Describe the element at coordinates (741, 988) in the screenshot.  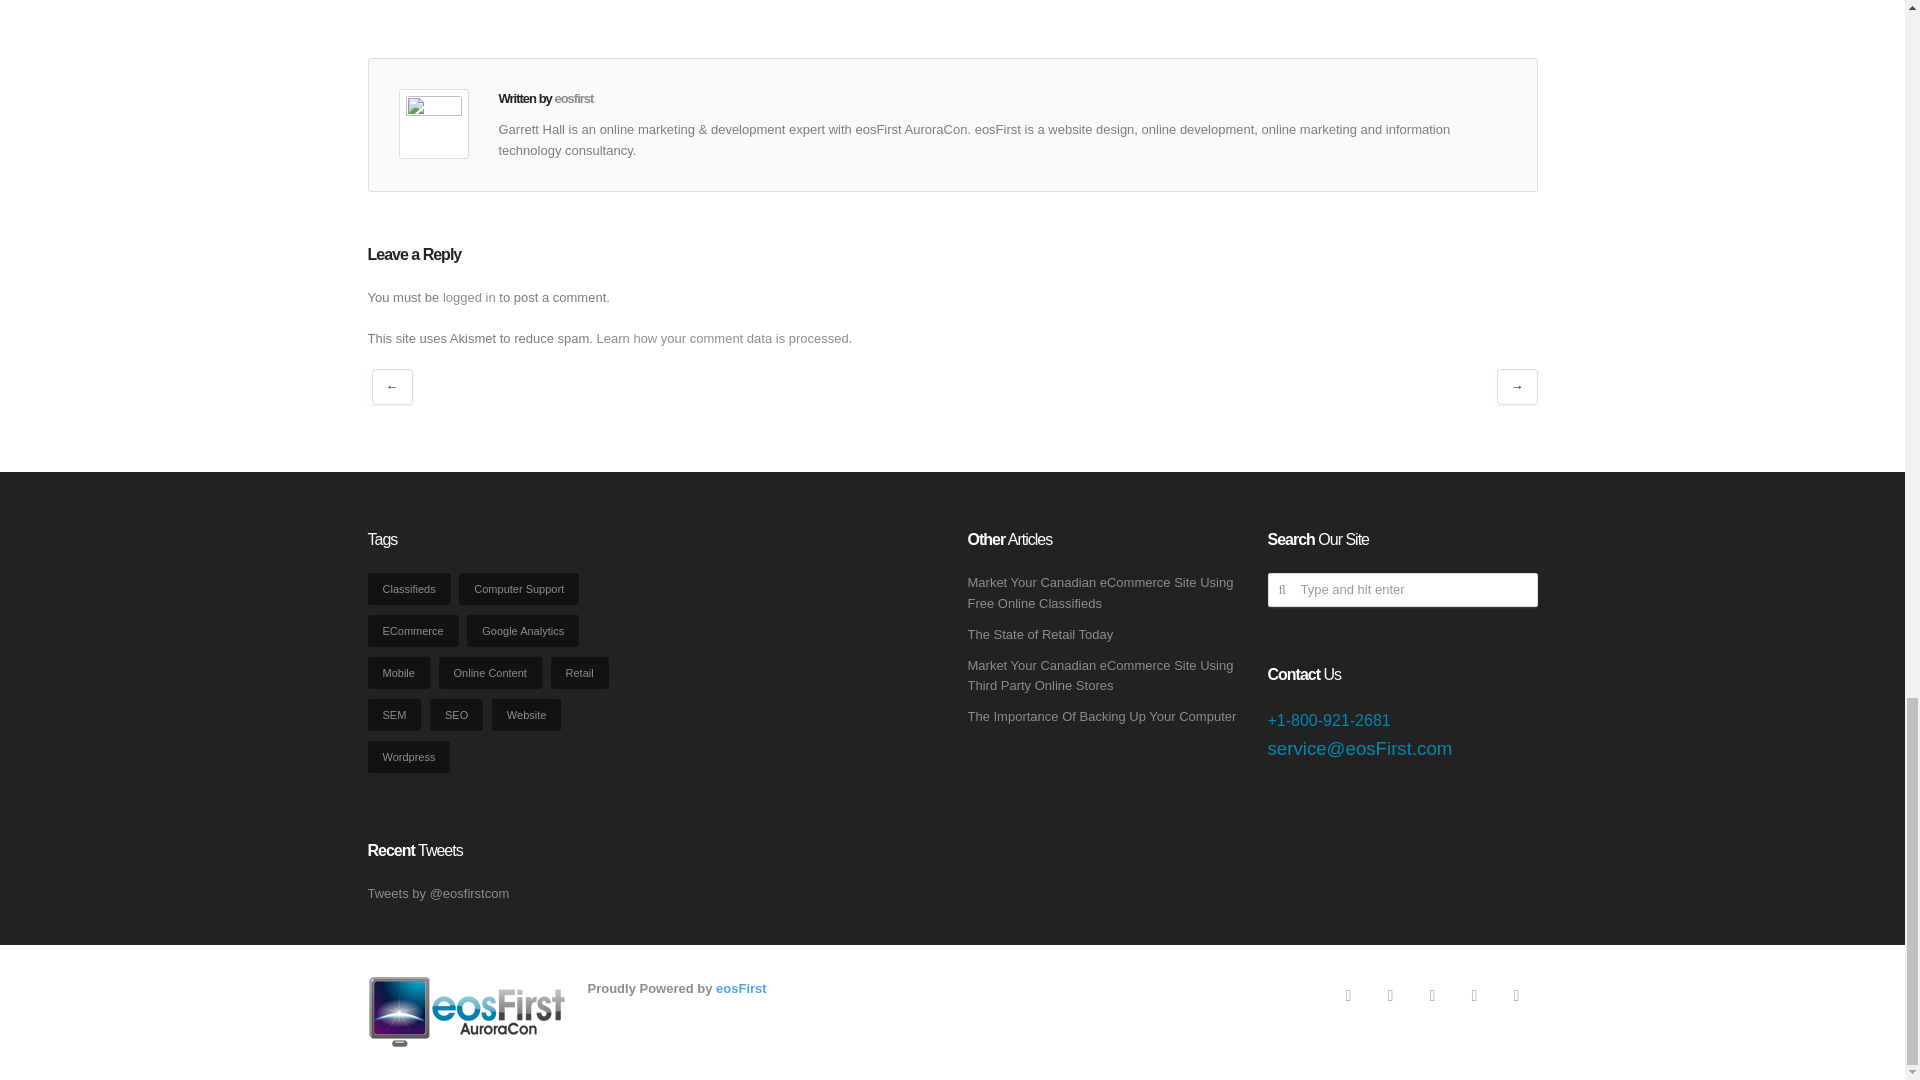
I see `eosFirst can bring your website to Life!` at that location.